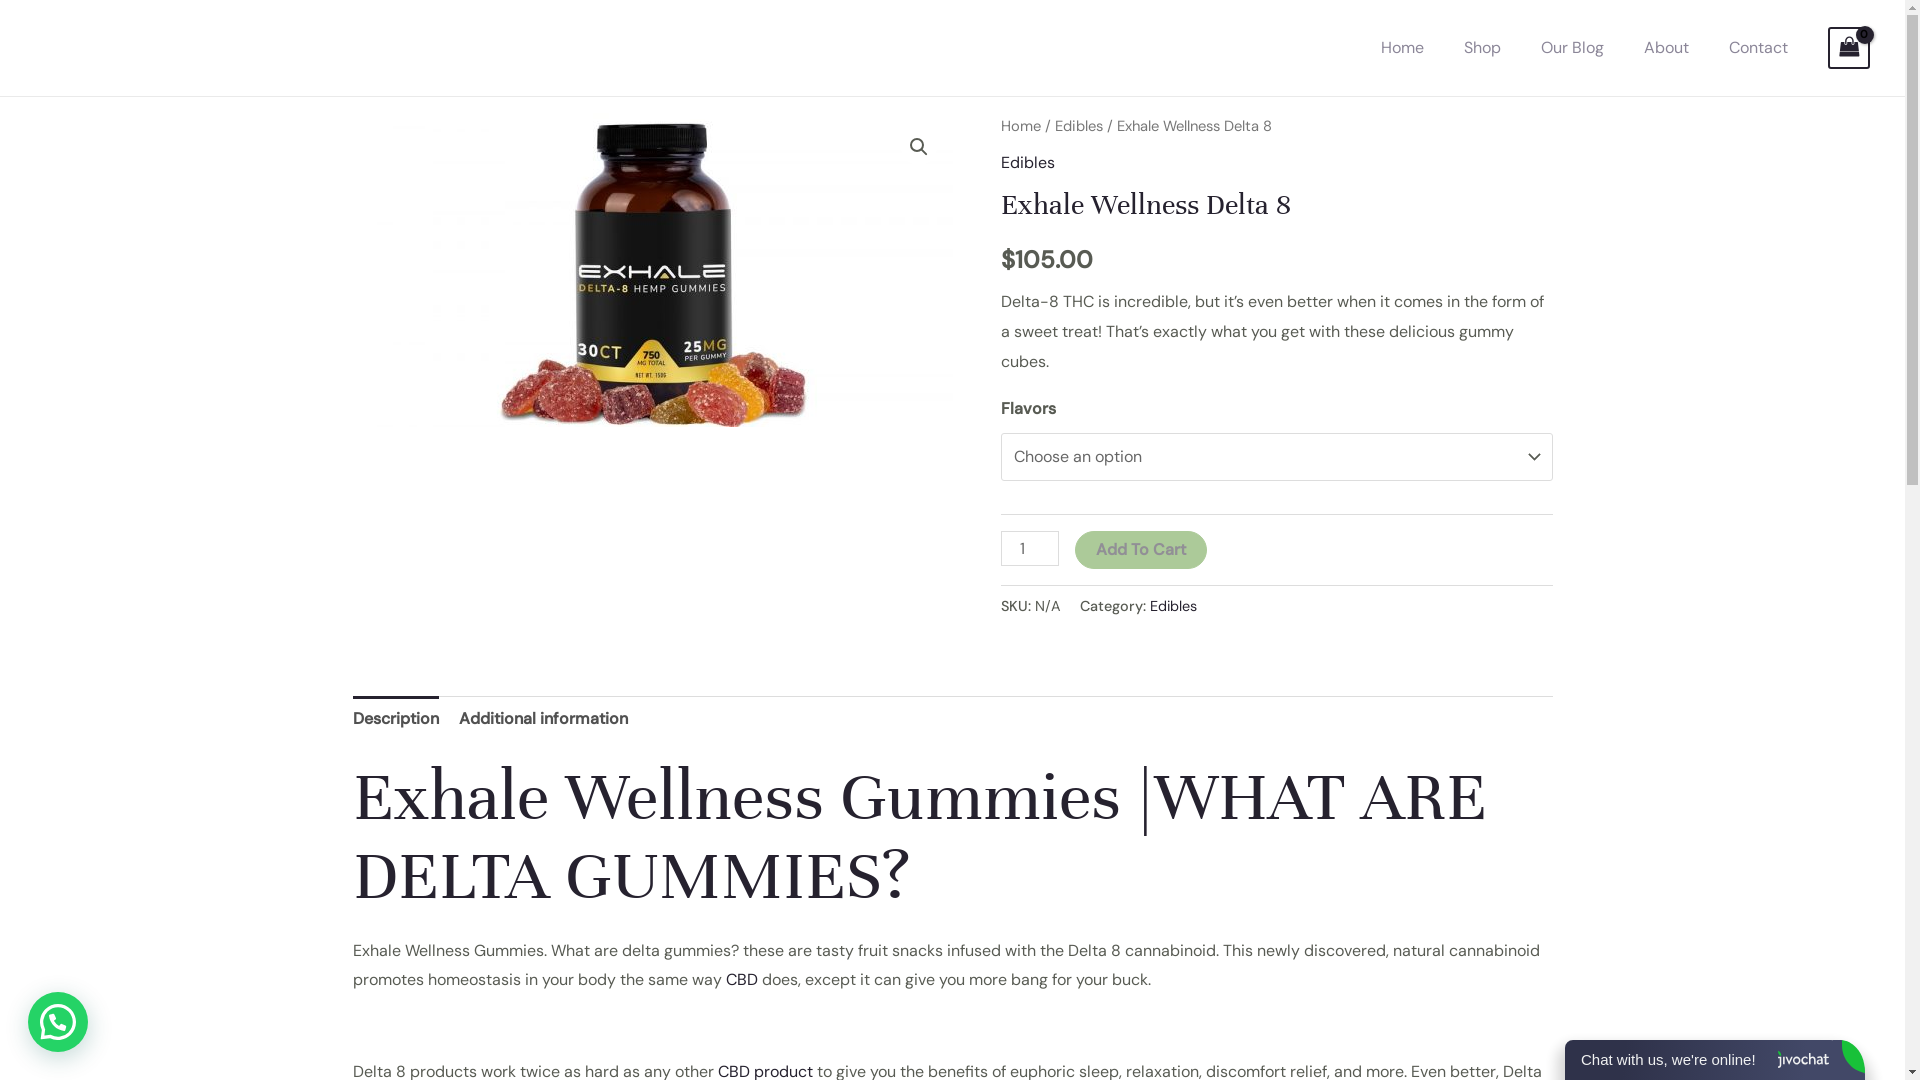  What do you see at coordinates (1027, 162) in the screenshot?
I see `Edibles` at bounding box center [1027, 162].